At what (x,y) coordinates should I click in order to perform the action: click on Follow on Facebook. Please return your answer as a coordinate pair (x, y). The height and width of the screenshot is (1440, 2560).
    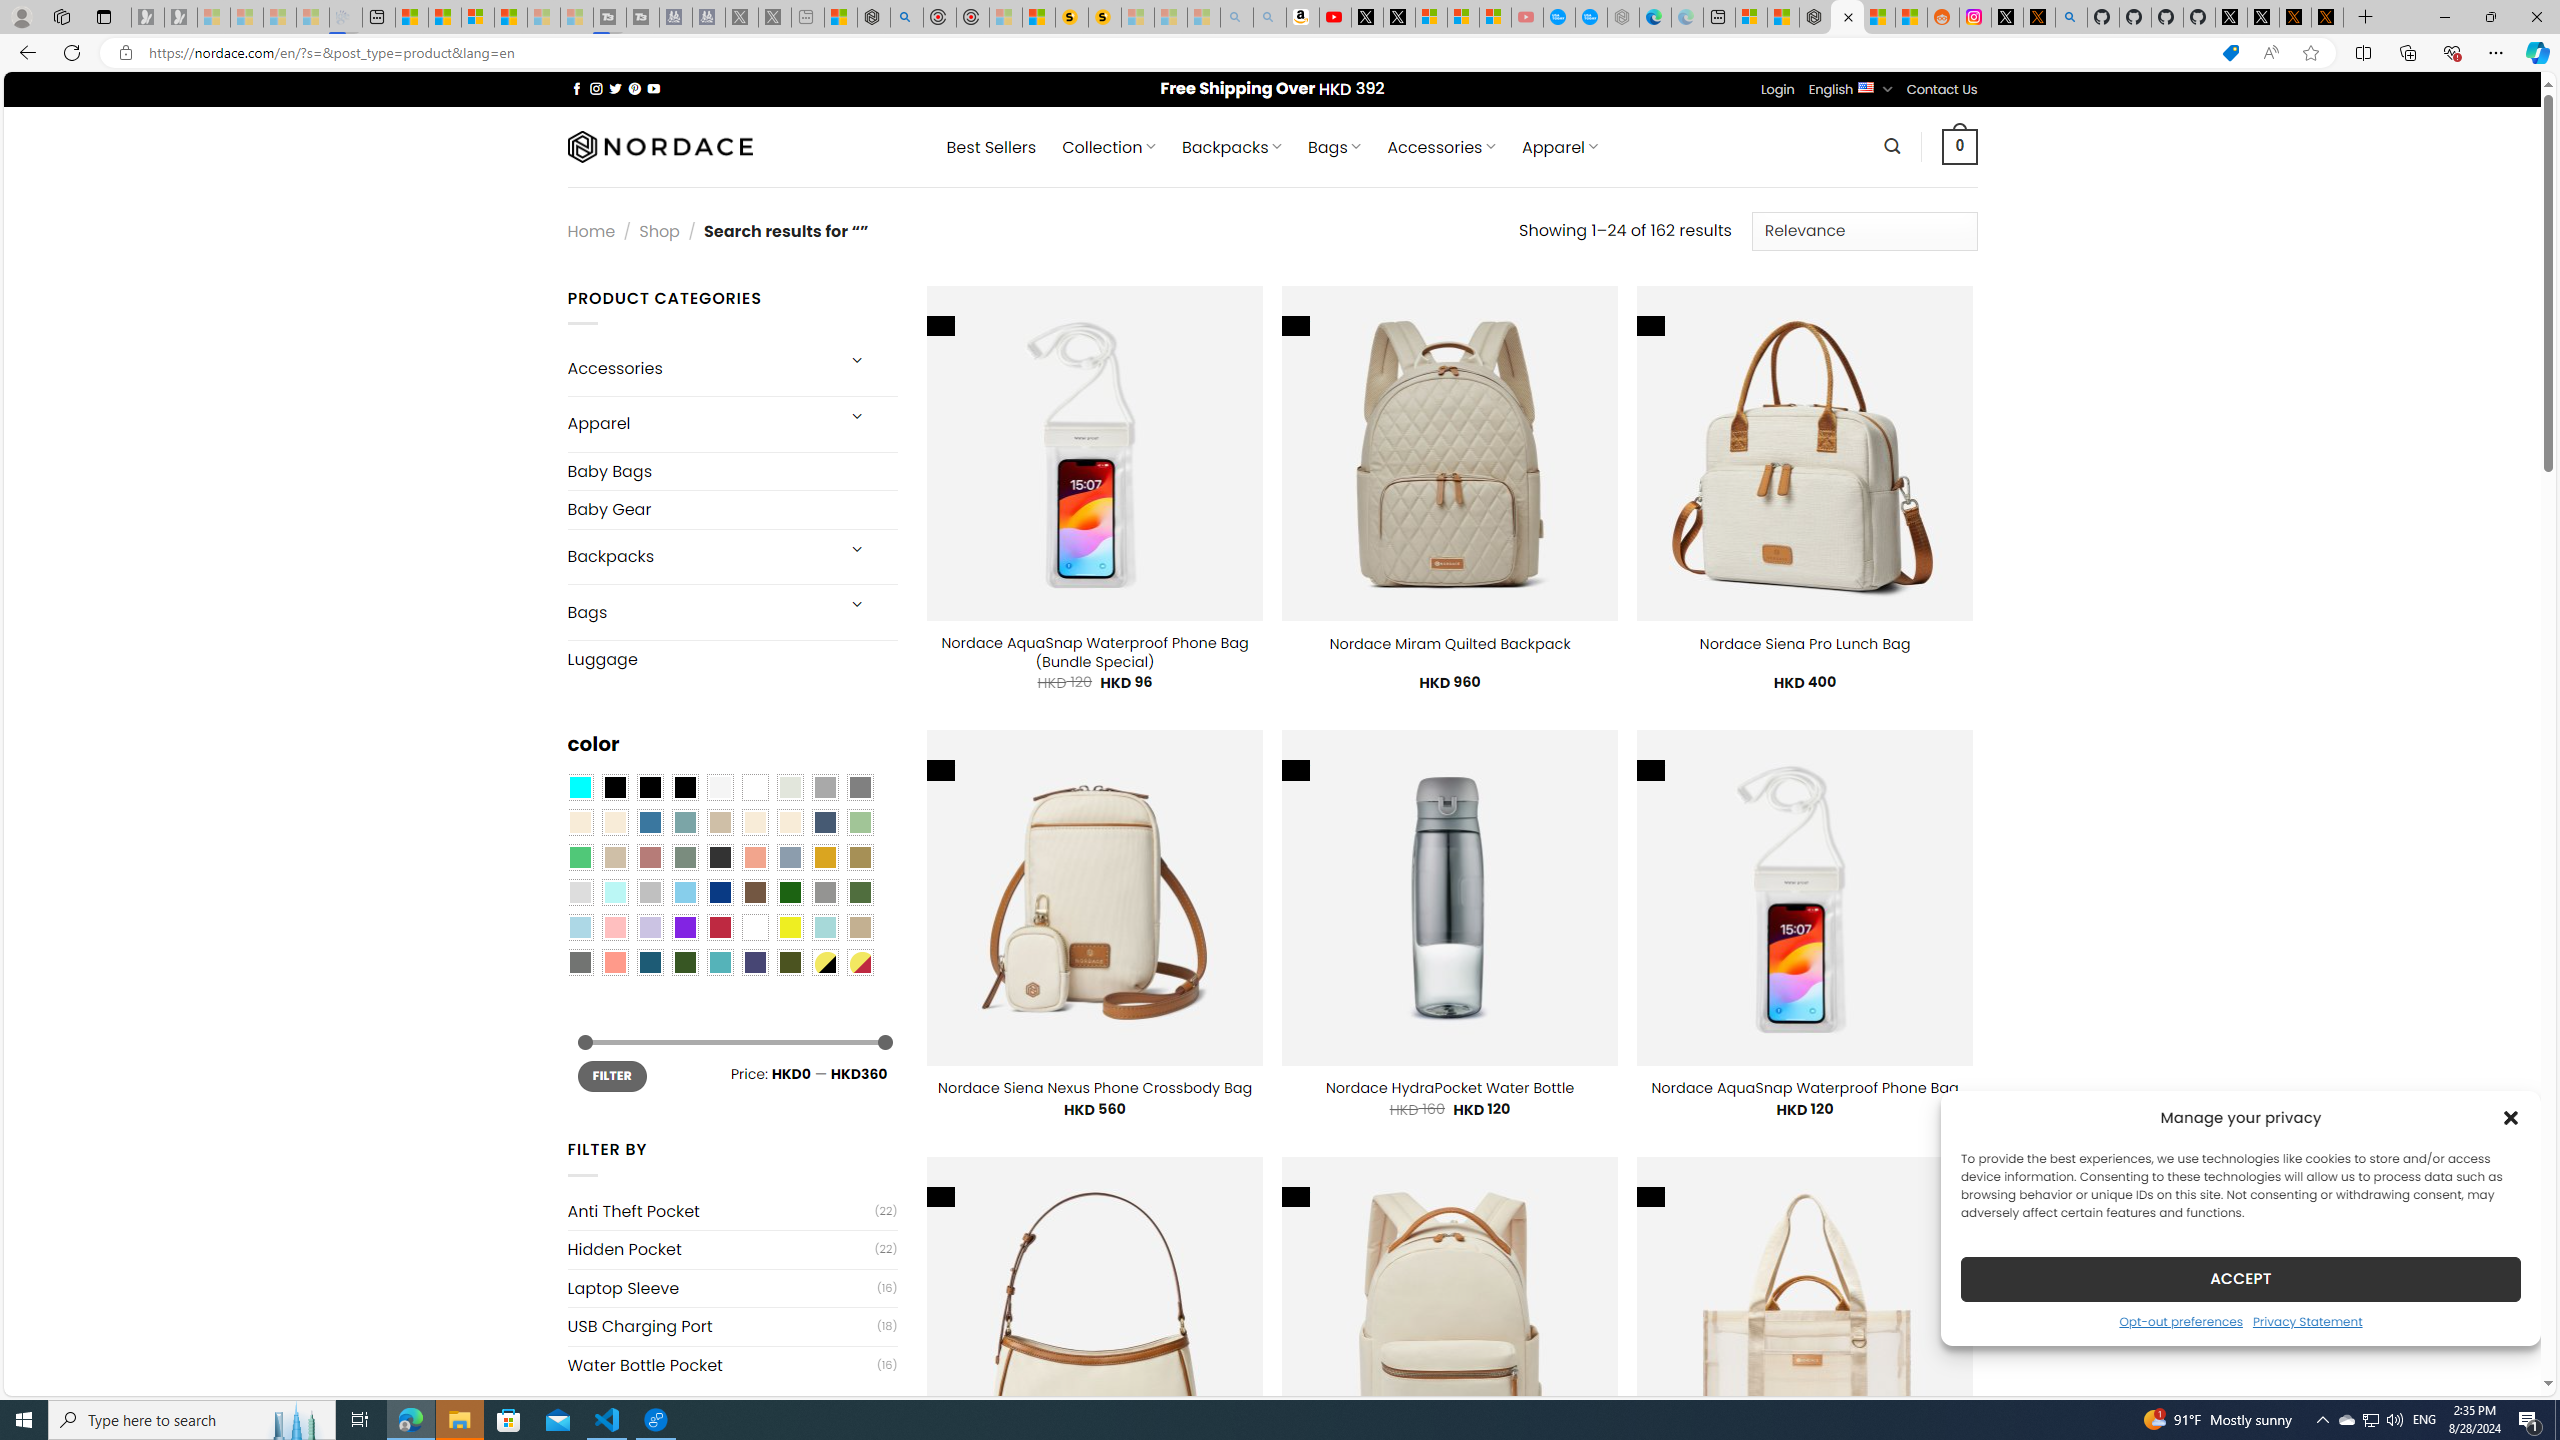
    Looking at the image, I should click on (576, 88).